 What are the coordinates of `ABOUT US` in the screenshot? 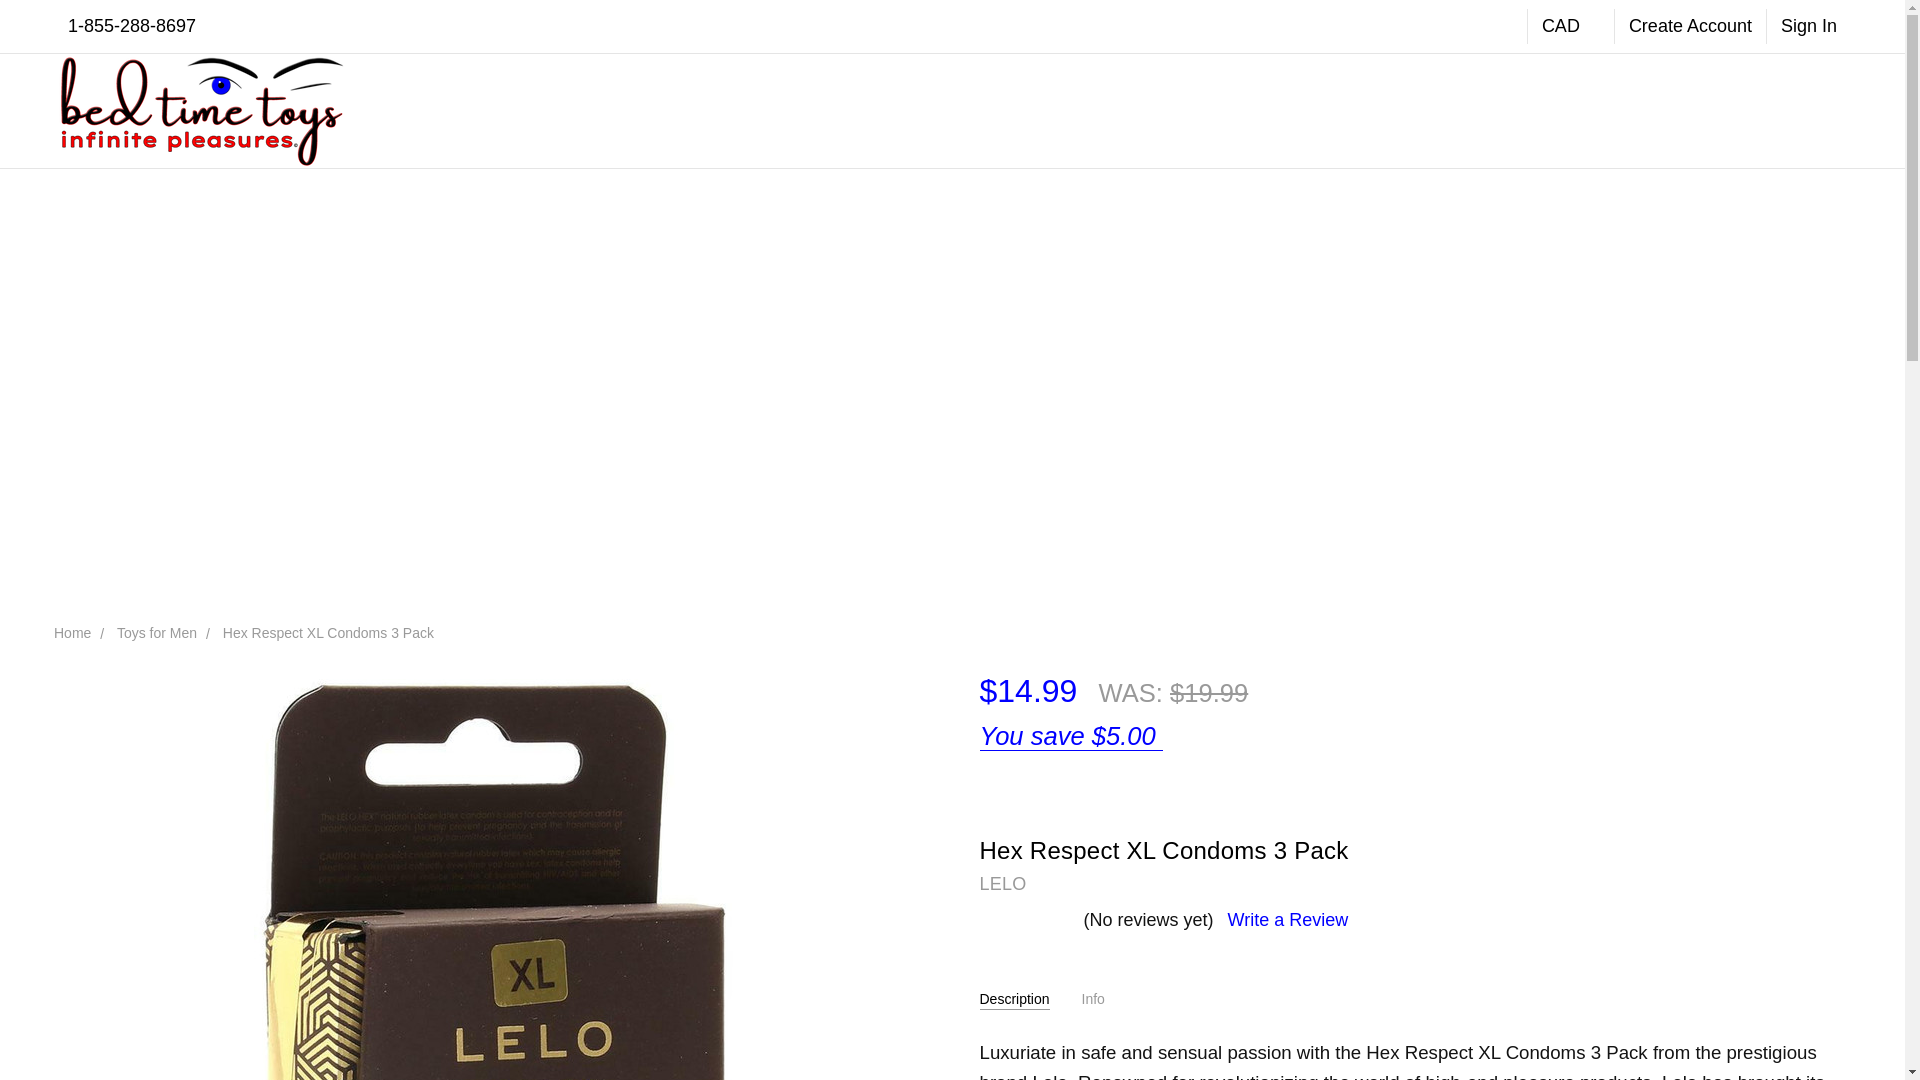 It's located at (1102, 110).